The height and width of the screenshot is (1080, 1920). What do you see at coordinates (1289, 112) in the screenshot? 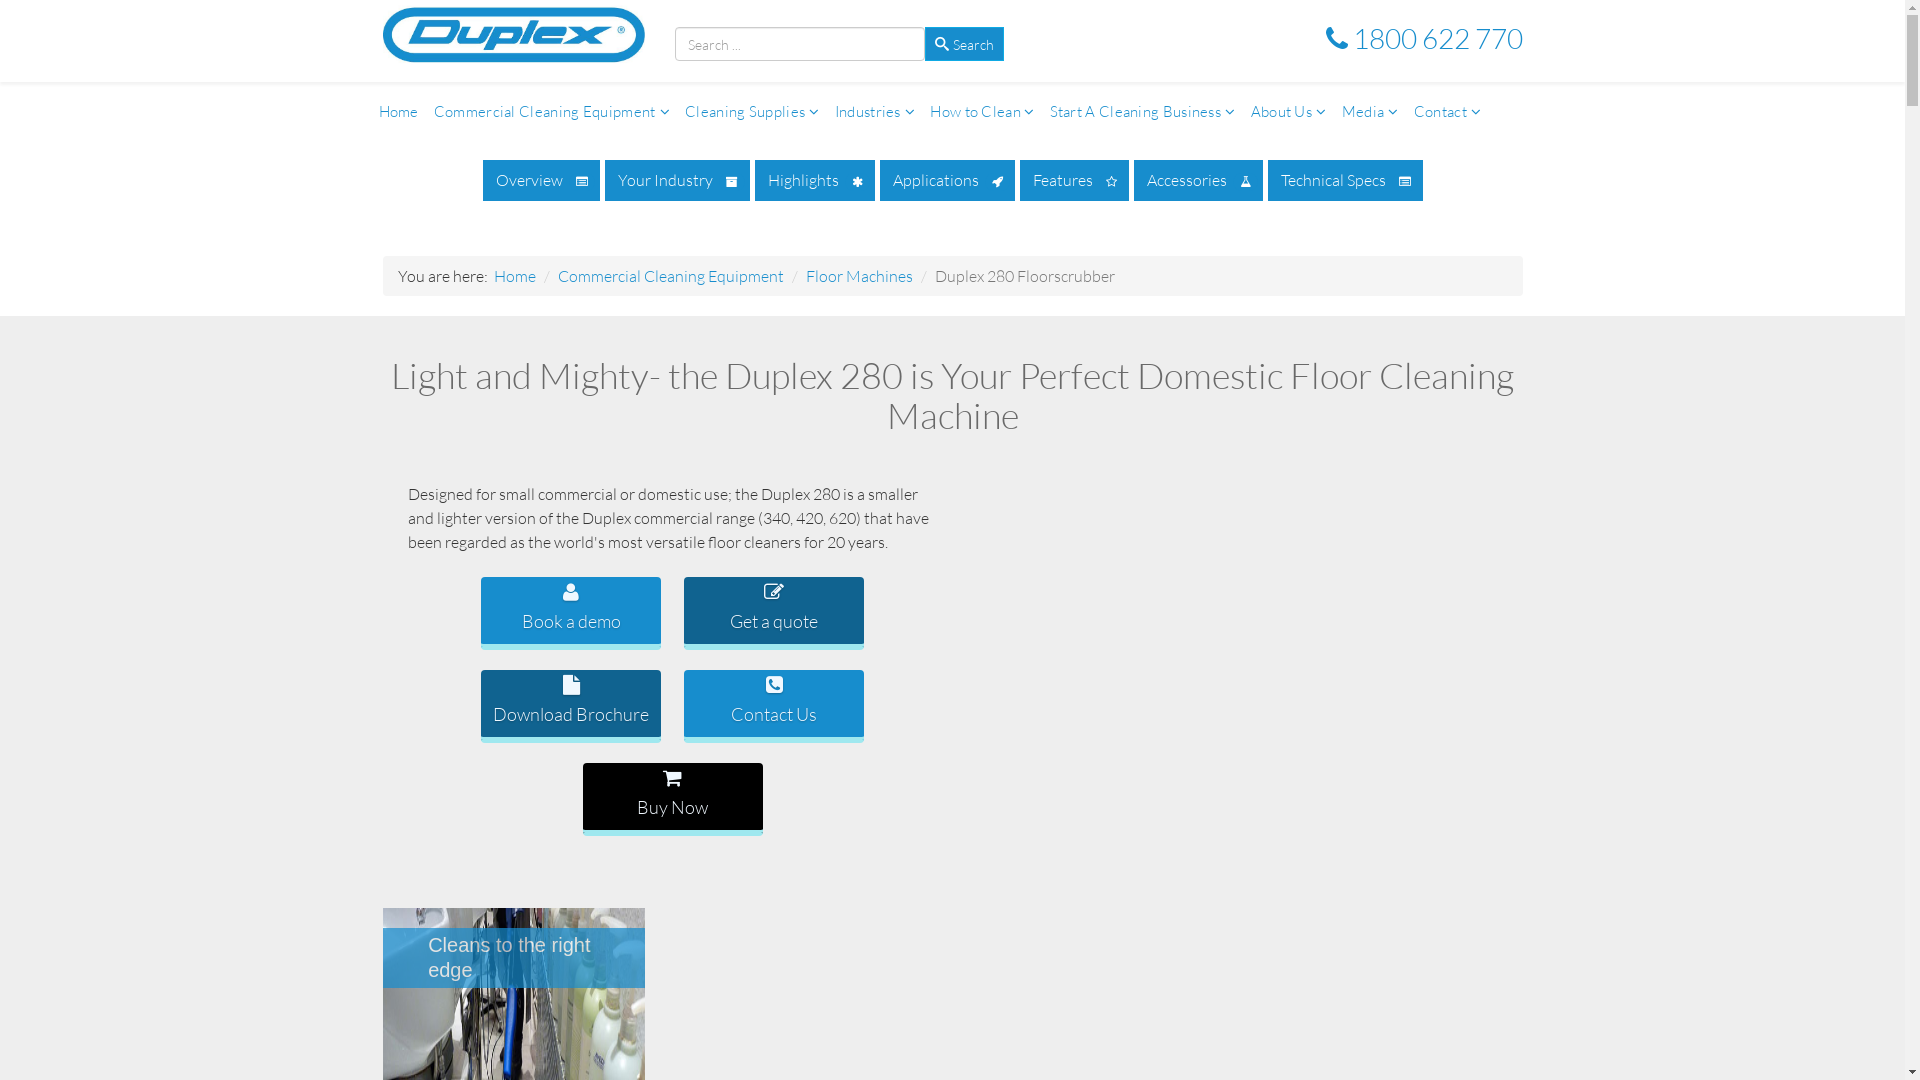
I see `About Us` at bounding box center [1289, 112].